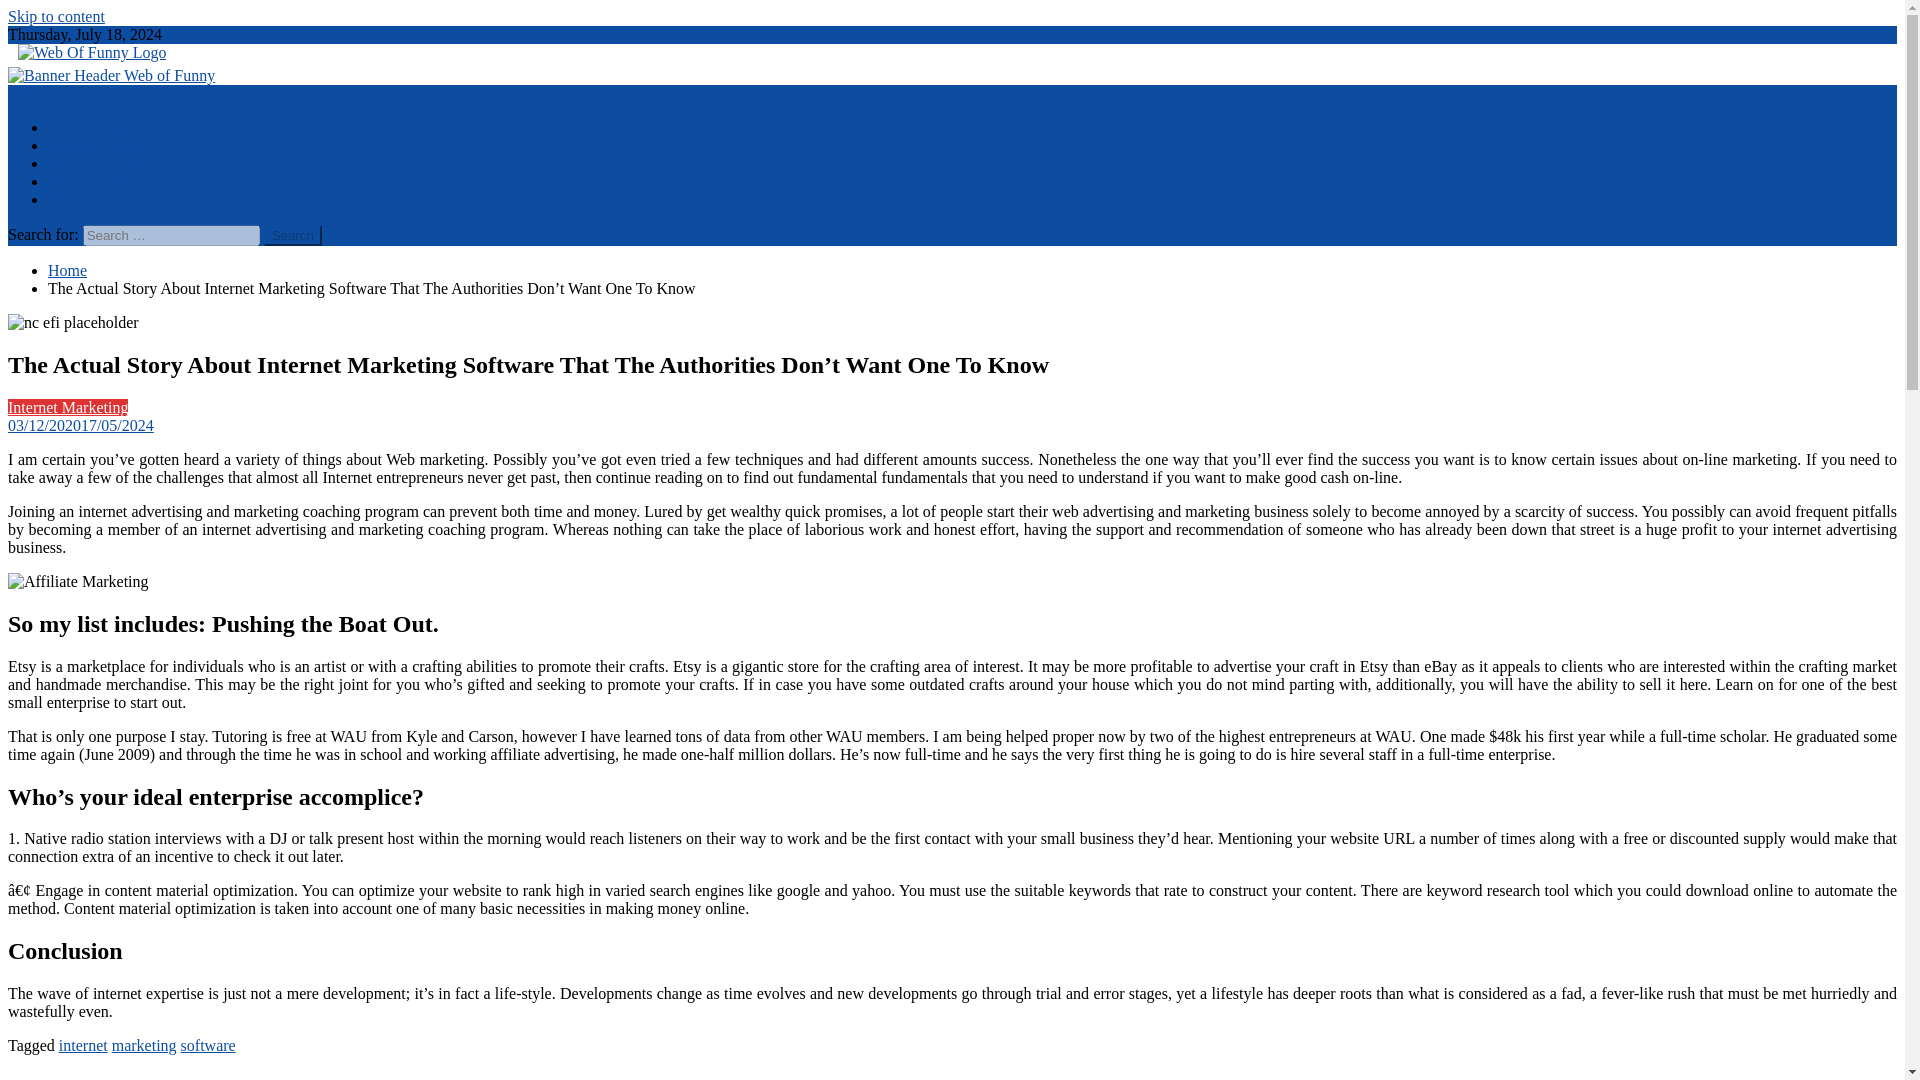  Describe the element at coordinates (63, 200) in the screenshot. I see `SEO` at that location.